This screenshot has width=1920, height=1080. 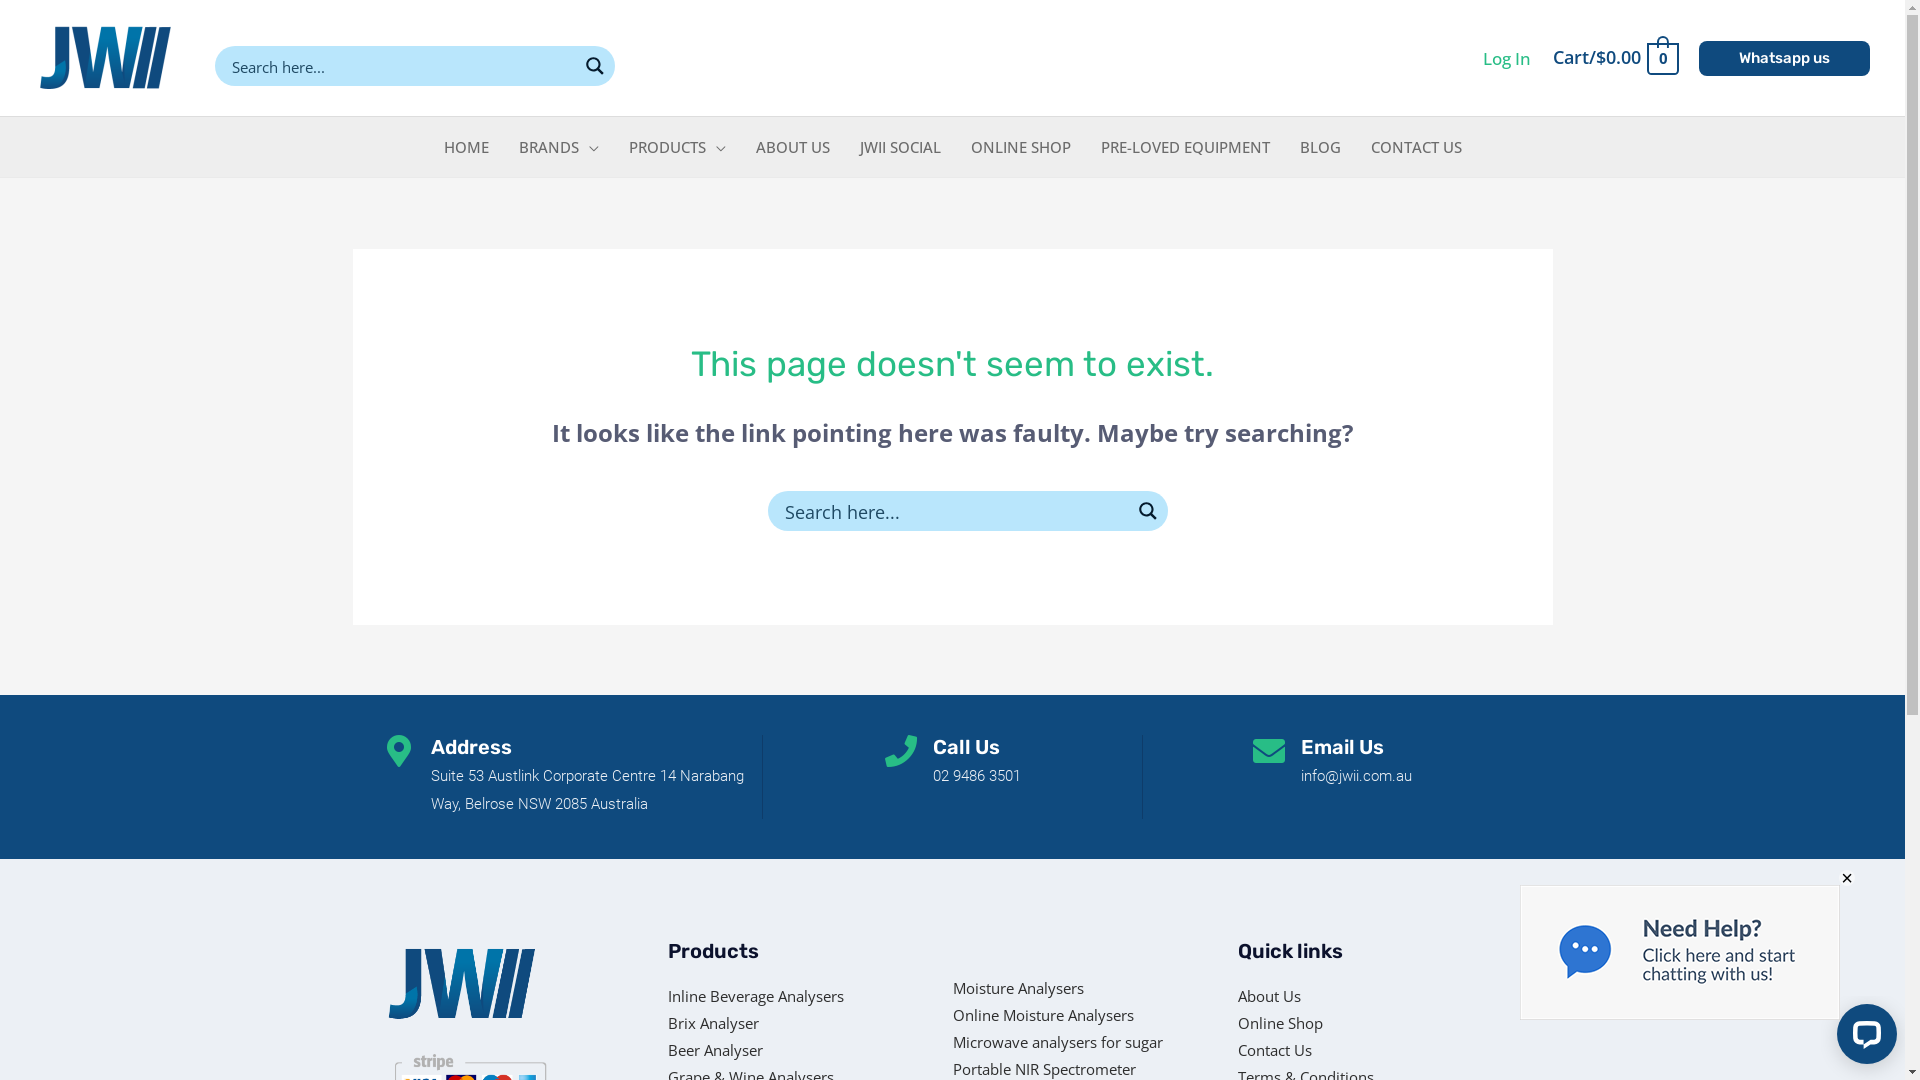 I want to click on CONTACT US, so click(x=1416, y=147).